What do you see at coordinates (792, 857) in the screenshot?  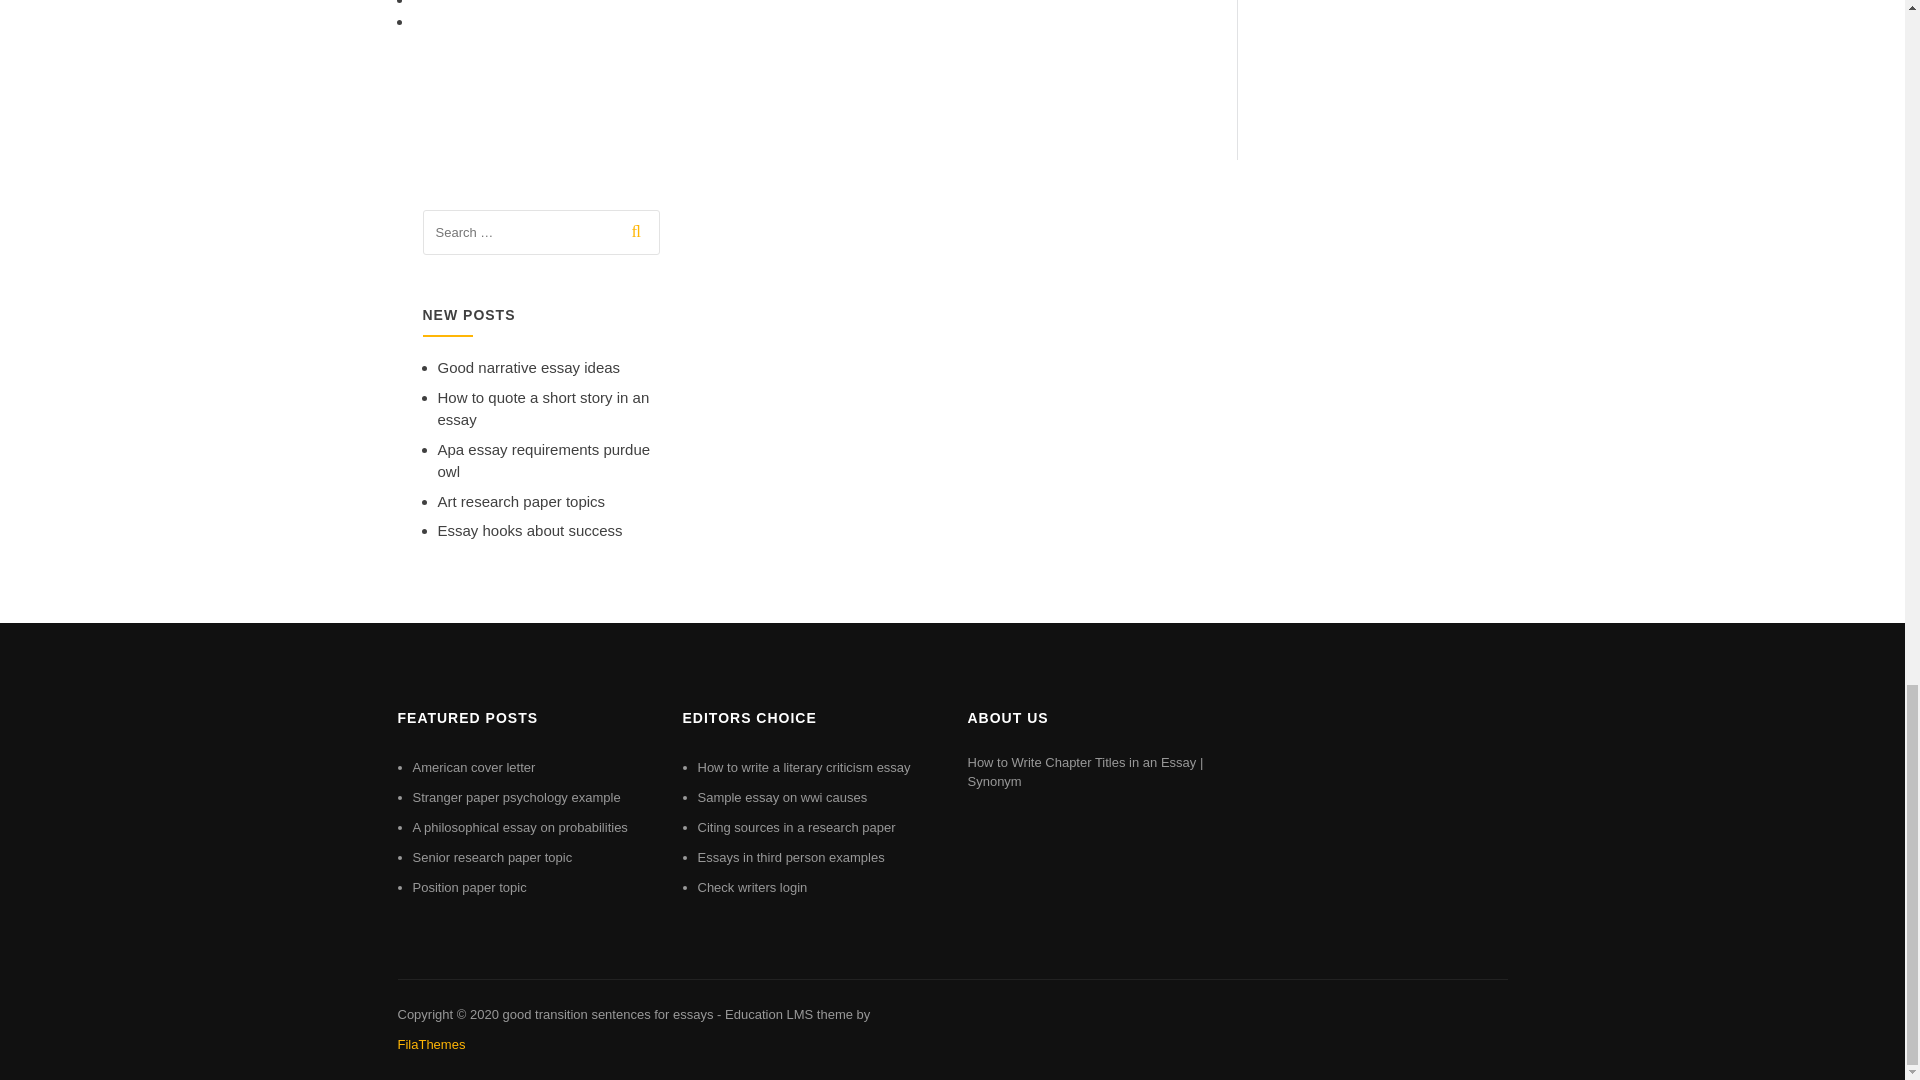 I see `Essays in third person examples` at bounding box center [792, 857].